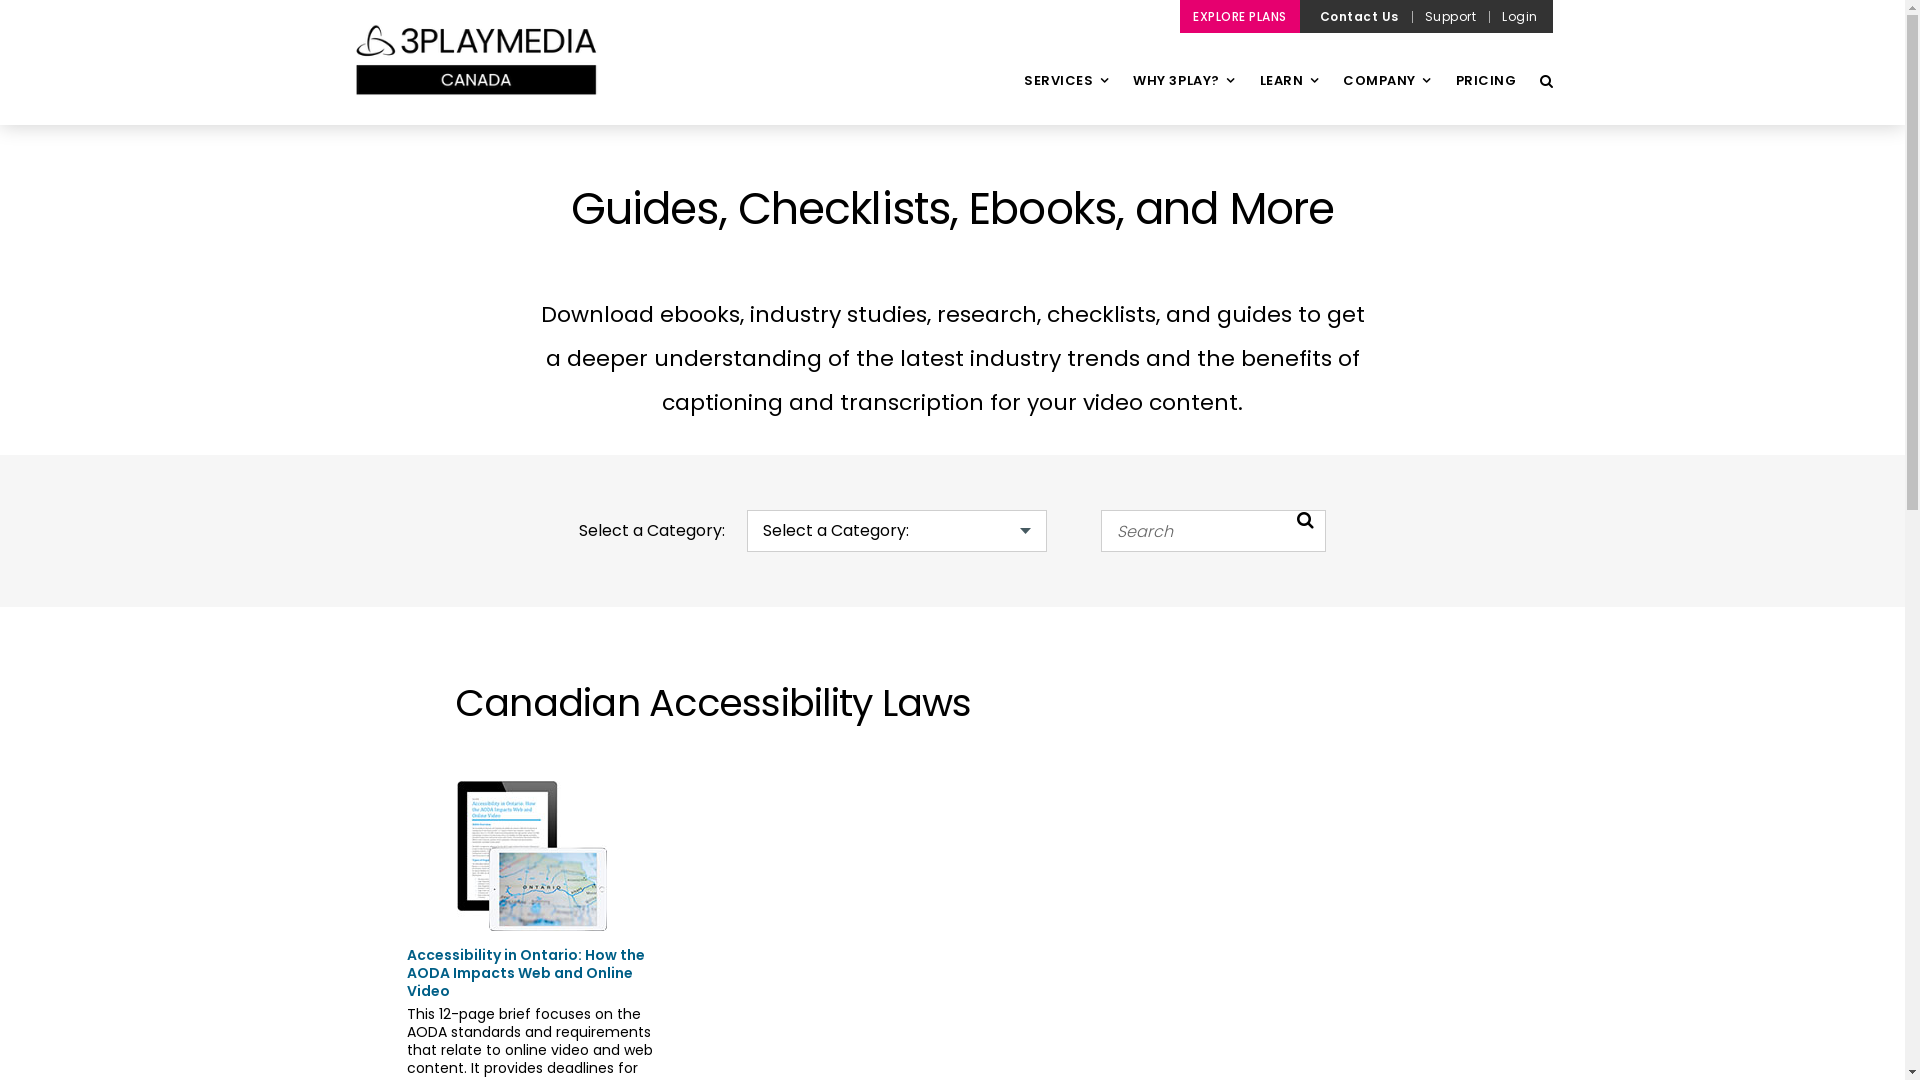 The height and width of the screenshot is (1080, 1920). What do you see at coordinates (1240, 16) in the screenshot?
I see `EXPLORE PLANS` at bounding box center [1240, 16].